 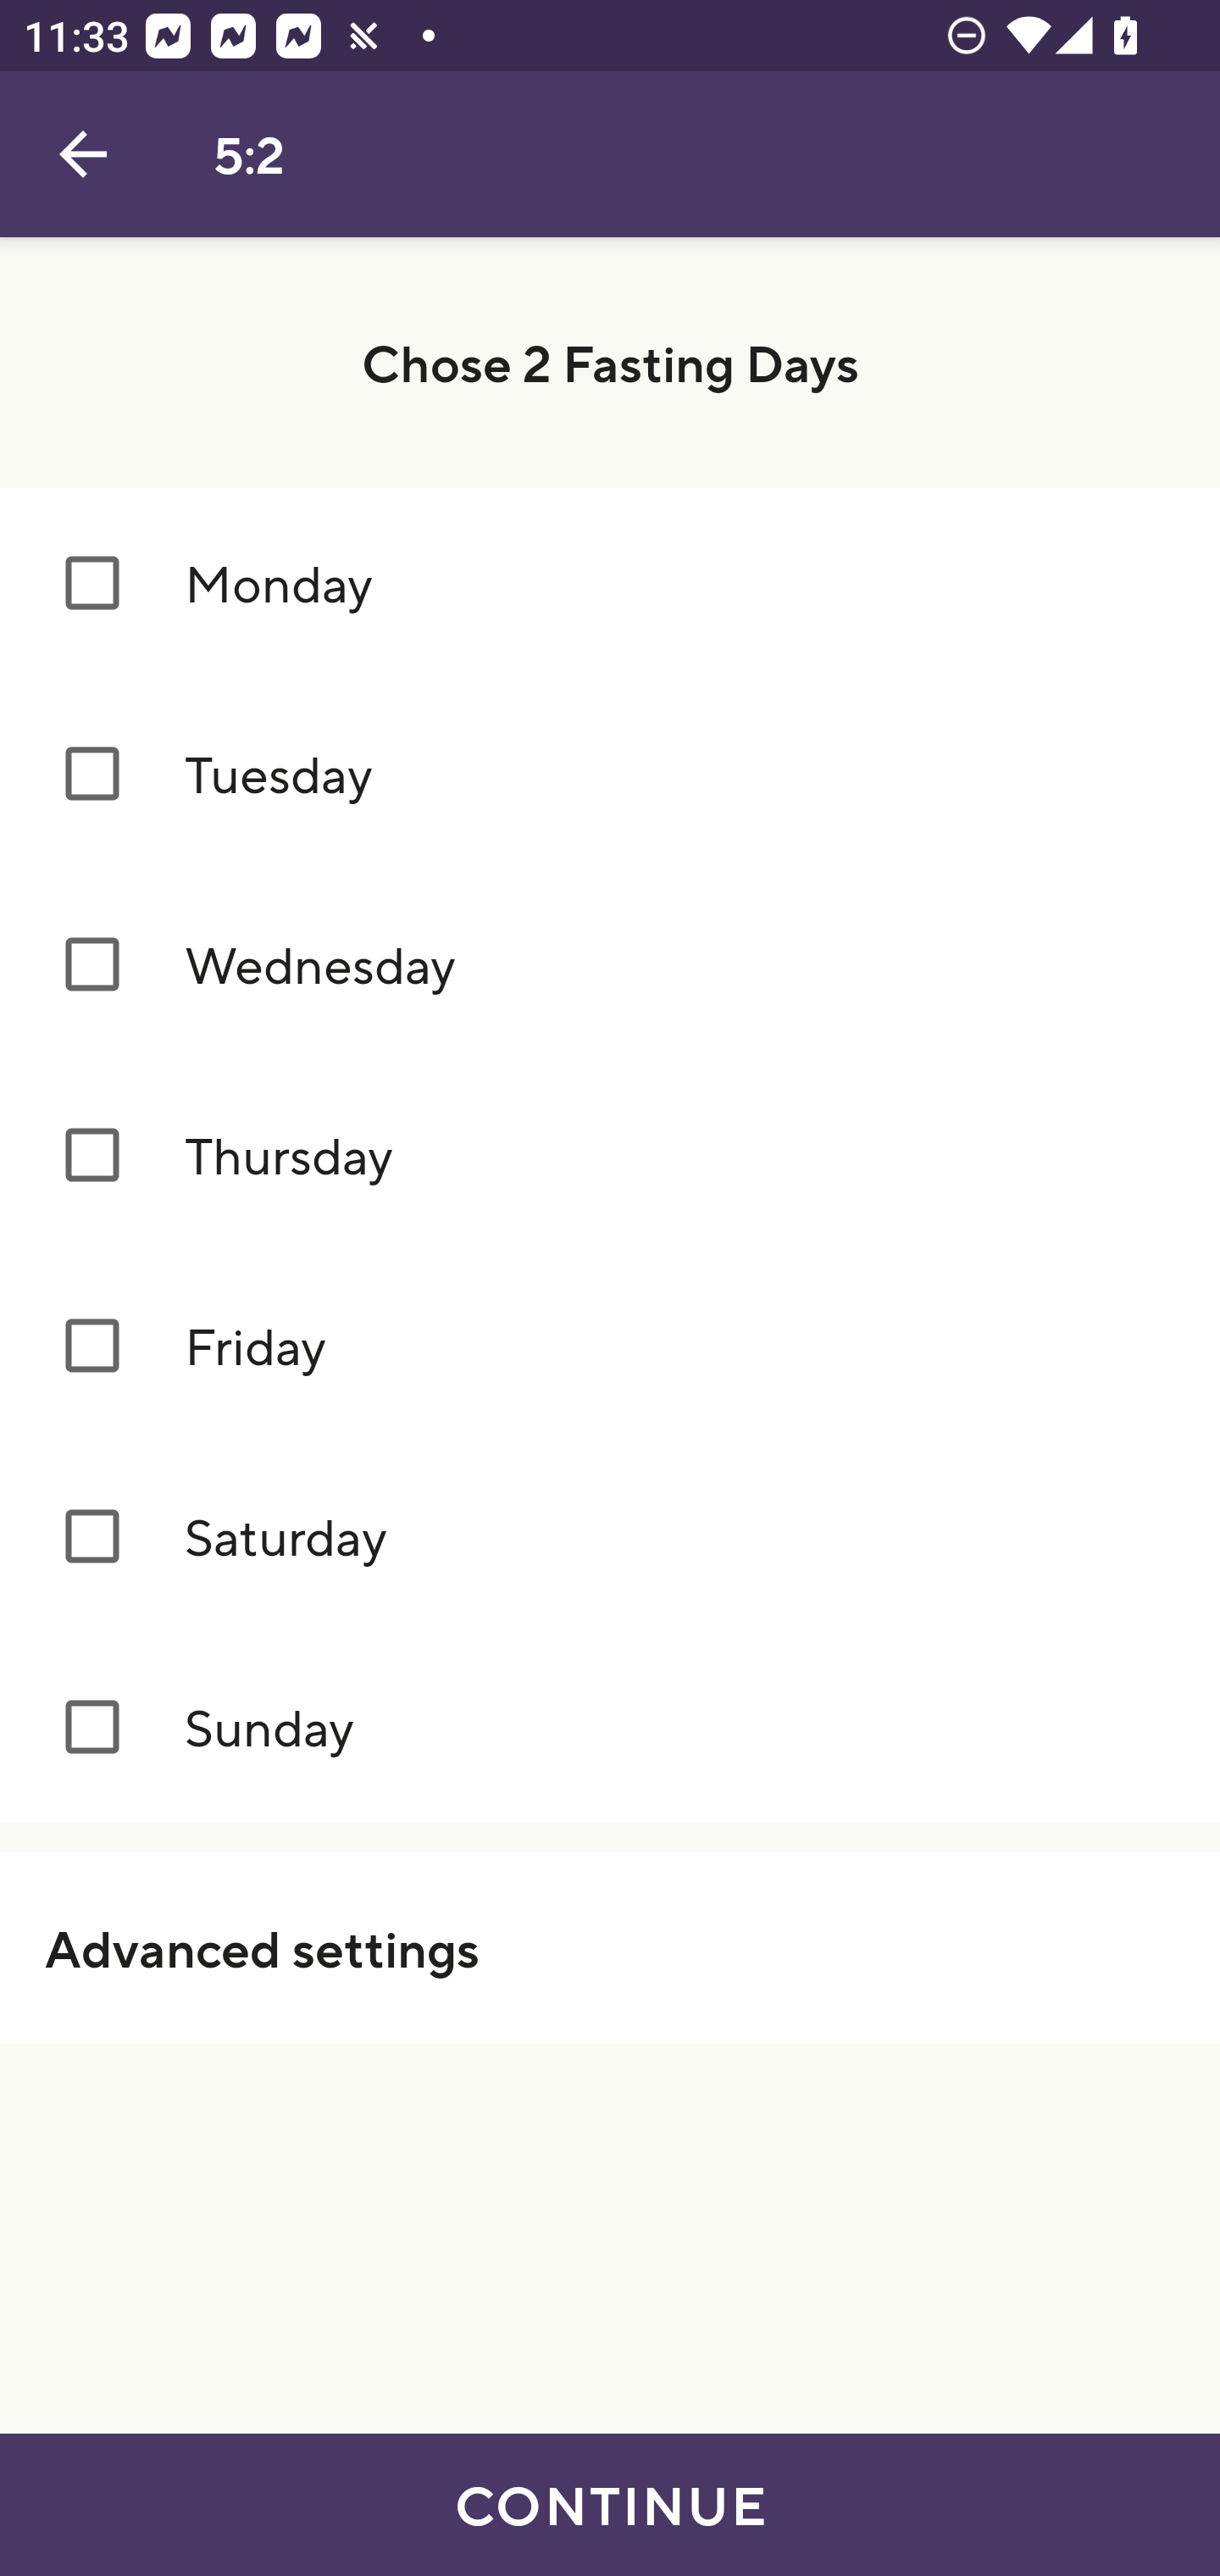 What do you see at coordinates (610, 581) in the screenshot?
I see `Monday` at bounding box center [610, 581].